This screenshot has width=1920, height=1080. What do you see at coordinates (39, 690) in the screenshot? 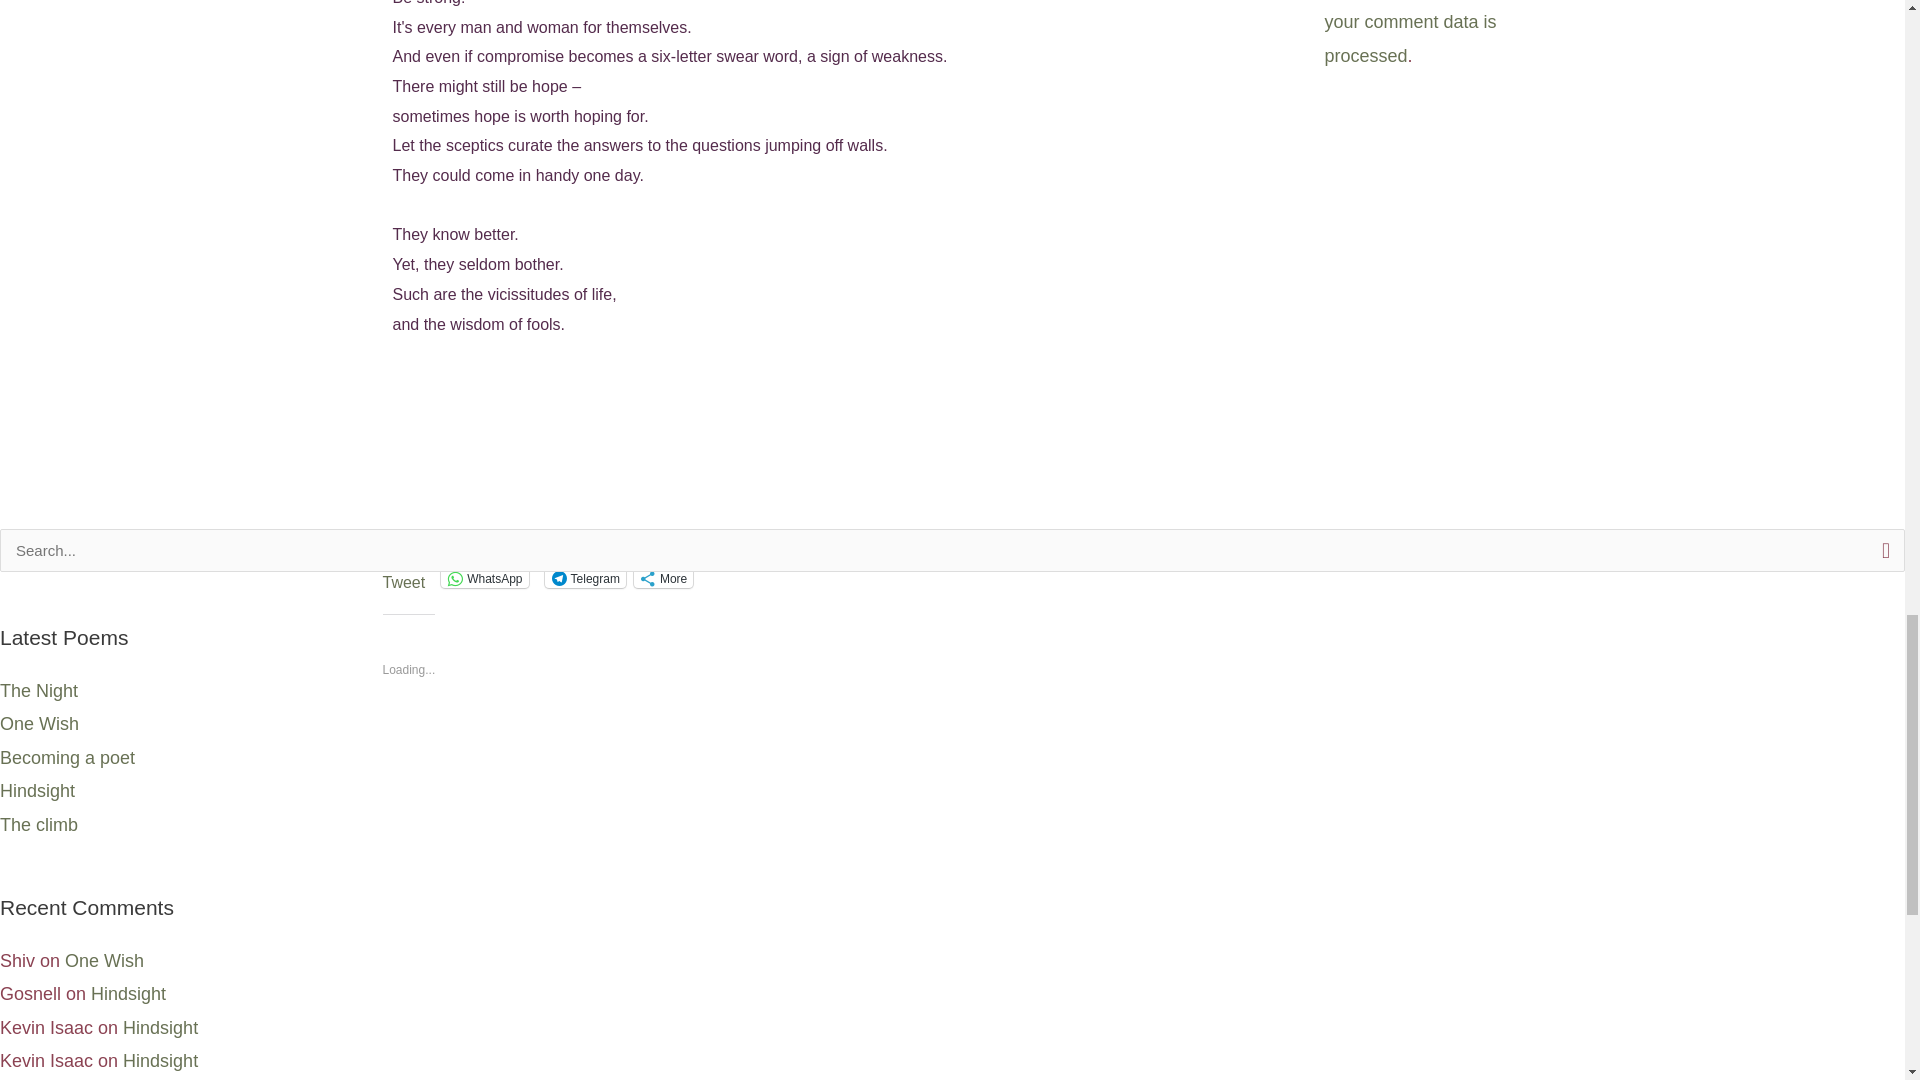
I see `The Night` at bounding box center [39, 690].